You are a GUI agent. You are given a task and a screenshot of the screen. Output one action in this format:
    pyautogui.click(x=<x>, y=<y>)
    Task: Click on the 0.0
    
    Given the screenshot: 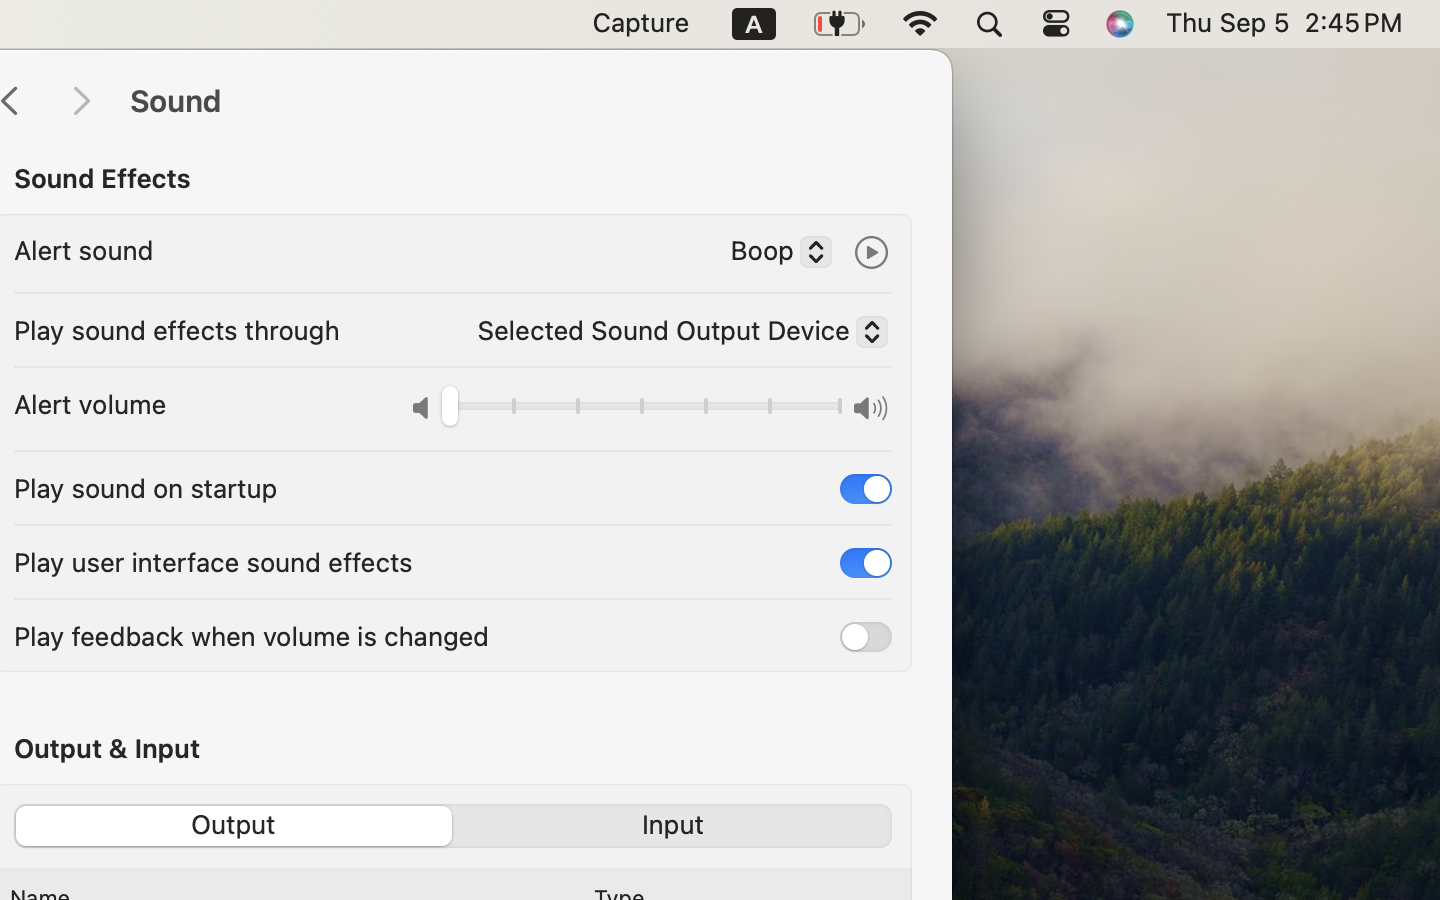 What is the action you would take?
    pyautogui.click(x=642, y=410)
    